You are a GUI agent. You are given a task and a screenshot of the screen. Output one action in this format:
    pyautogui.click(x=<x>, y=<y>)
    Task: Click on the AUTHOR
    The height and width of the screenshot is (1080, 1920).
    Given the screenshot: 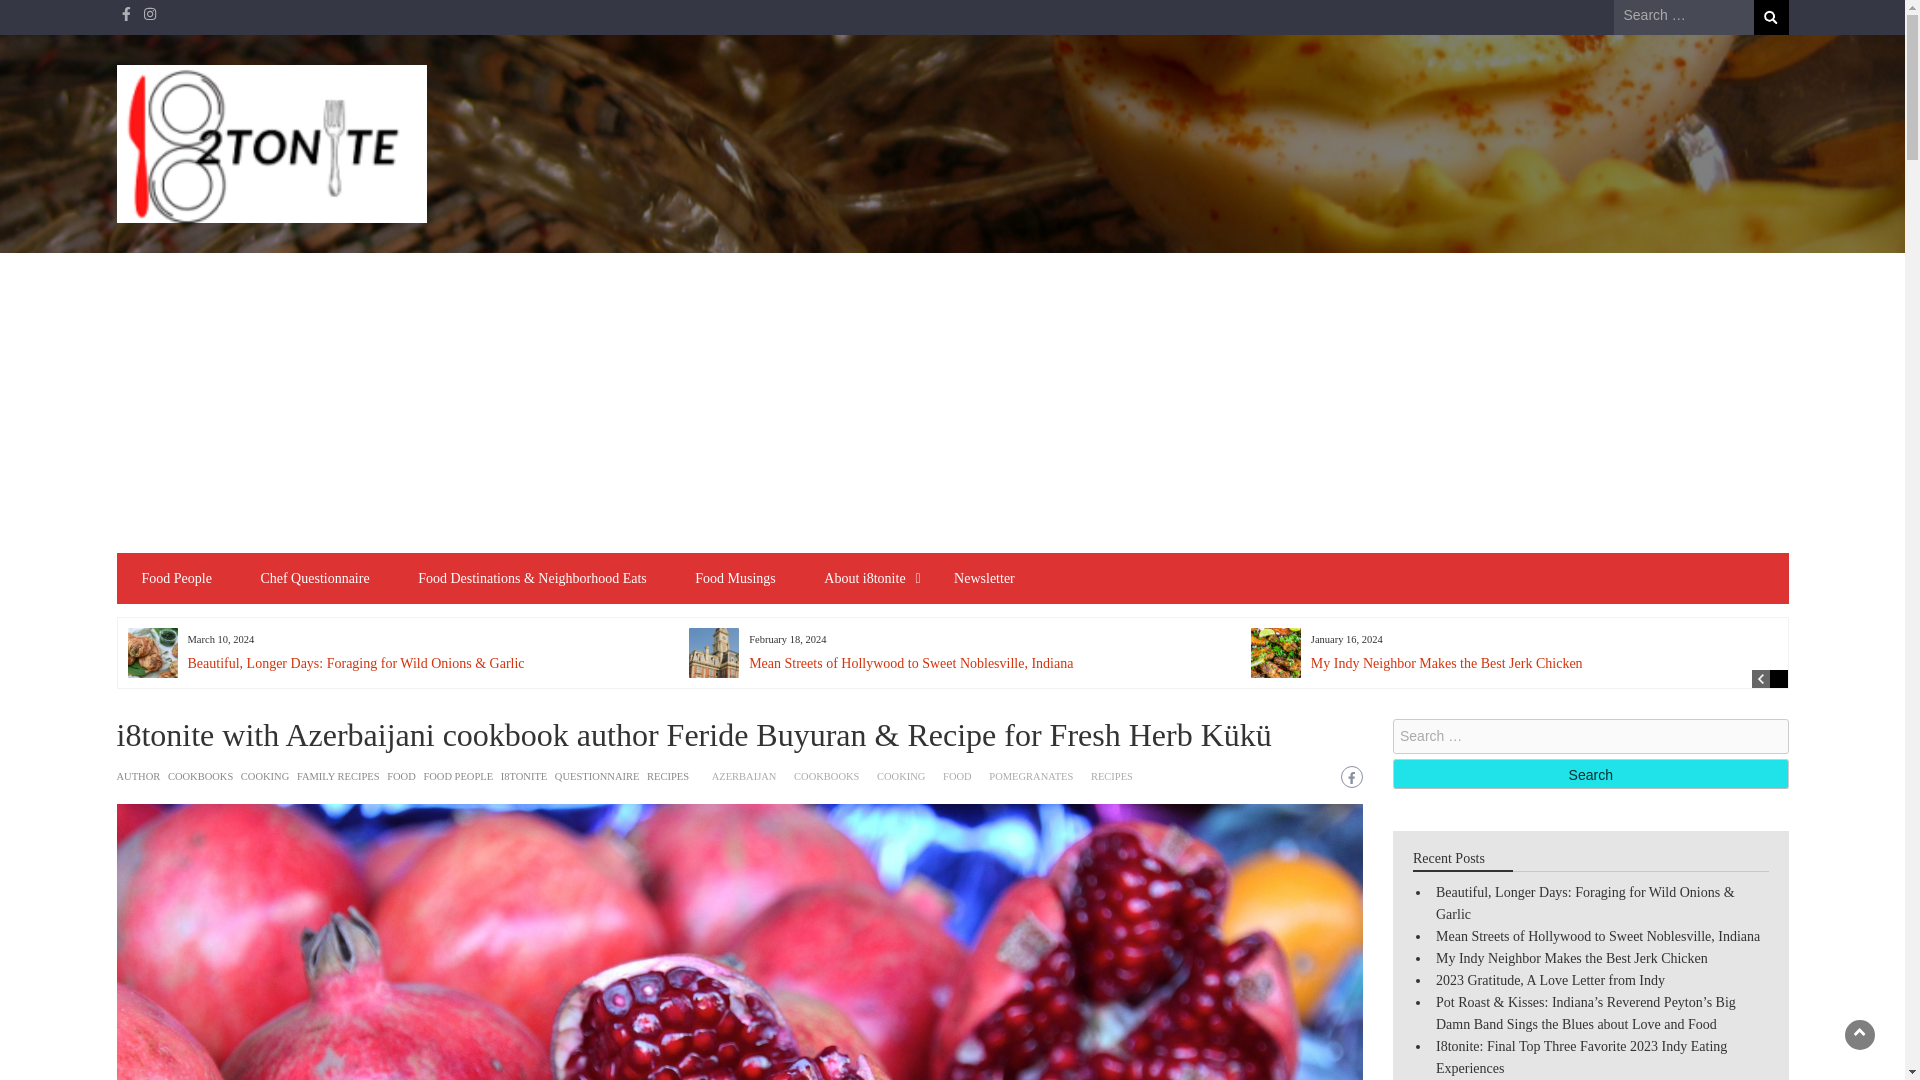 What is the action you would take?
    pyautogui.click(x=137, y=776)
    